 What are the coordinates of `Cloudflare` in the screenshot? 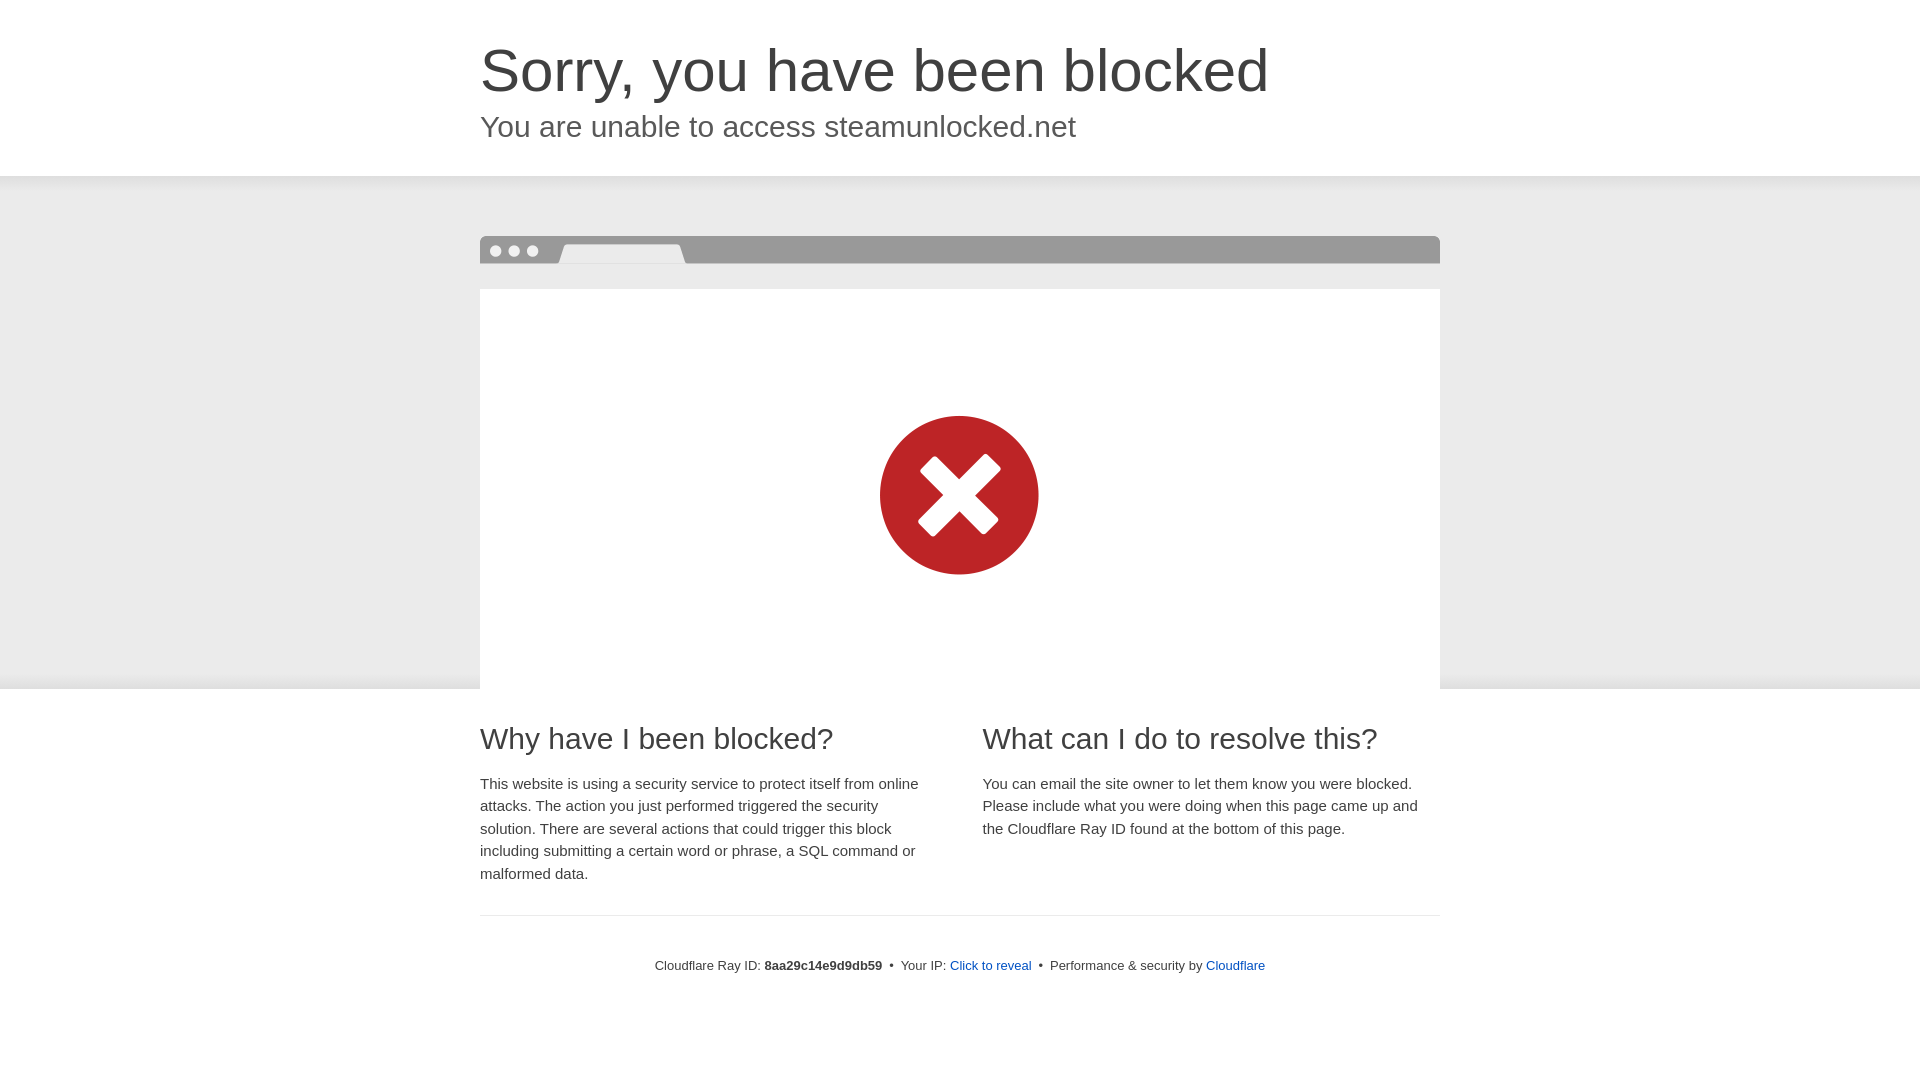 It's located at (1235, 965).